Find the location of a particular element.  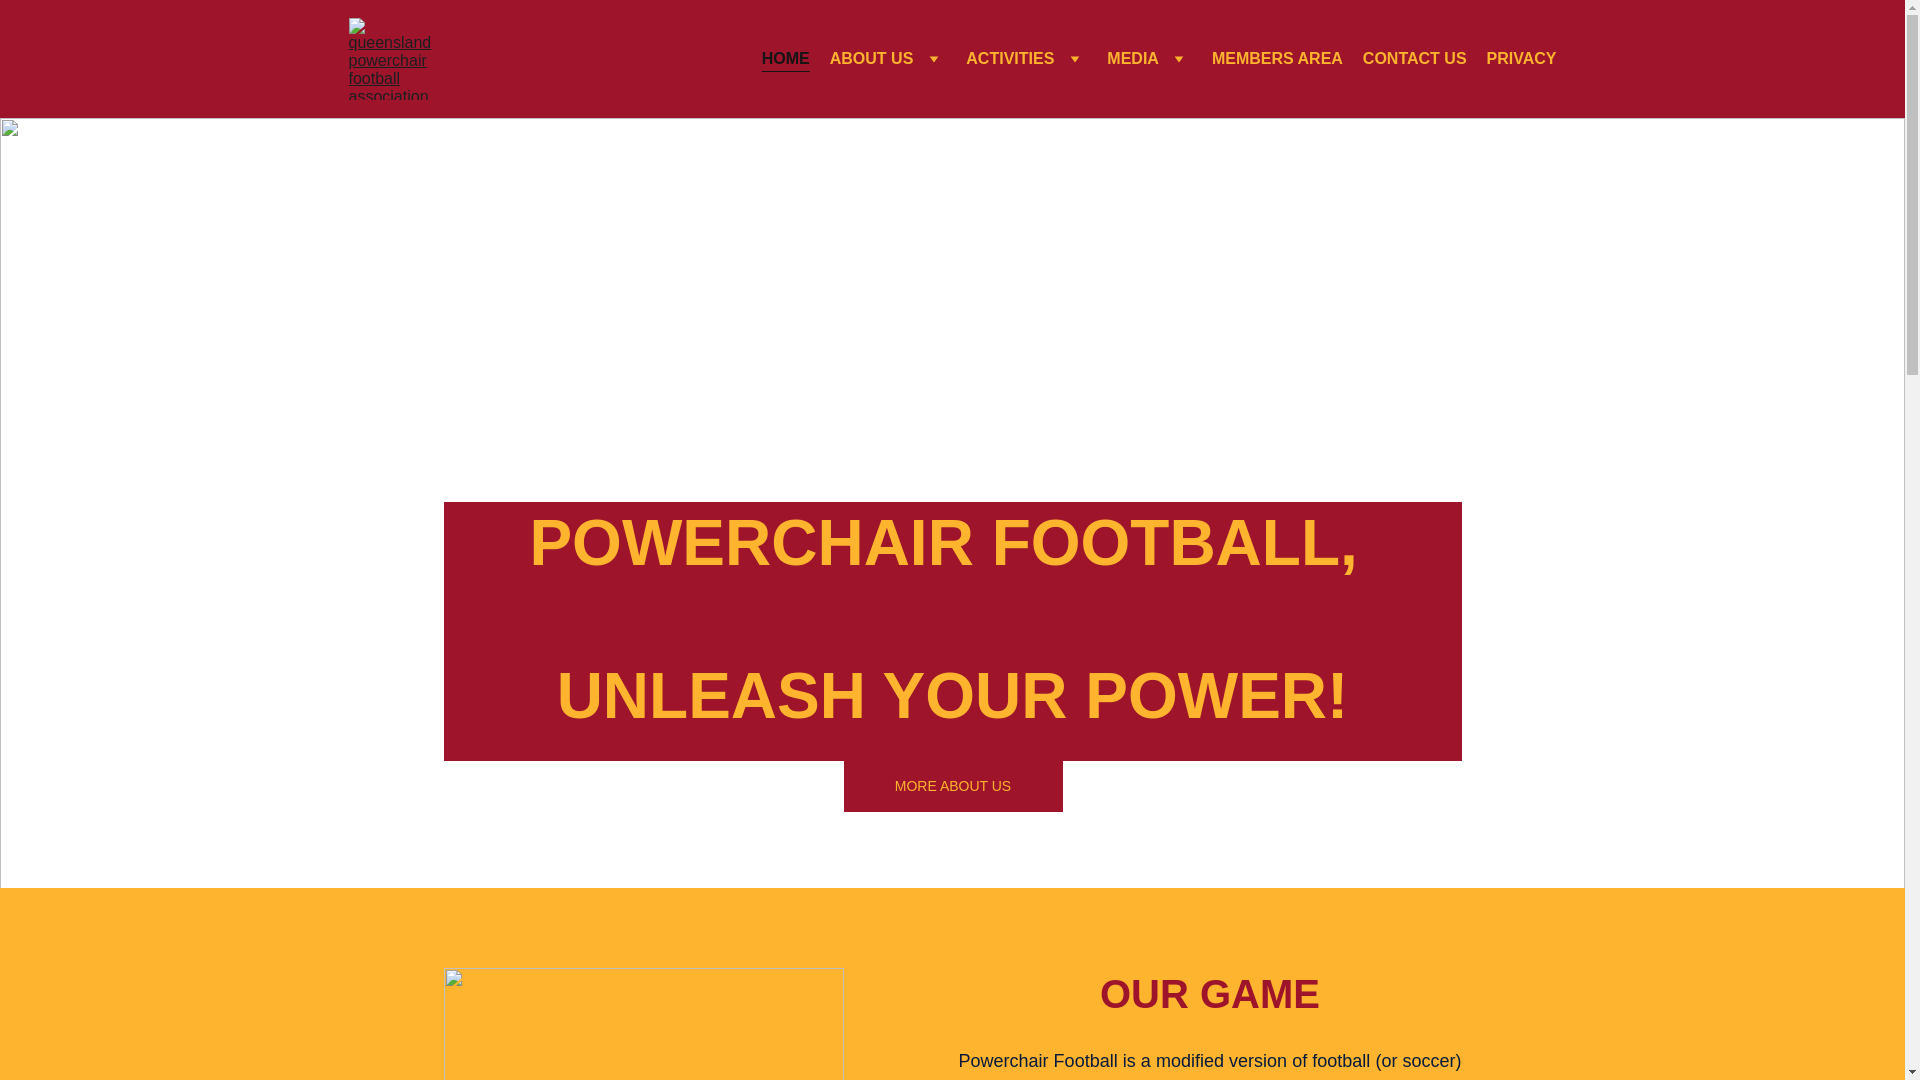

HOME is located at coordinates (786, 60).